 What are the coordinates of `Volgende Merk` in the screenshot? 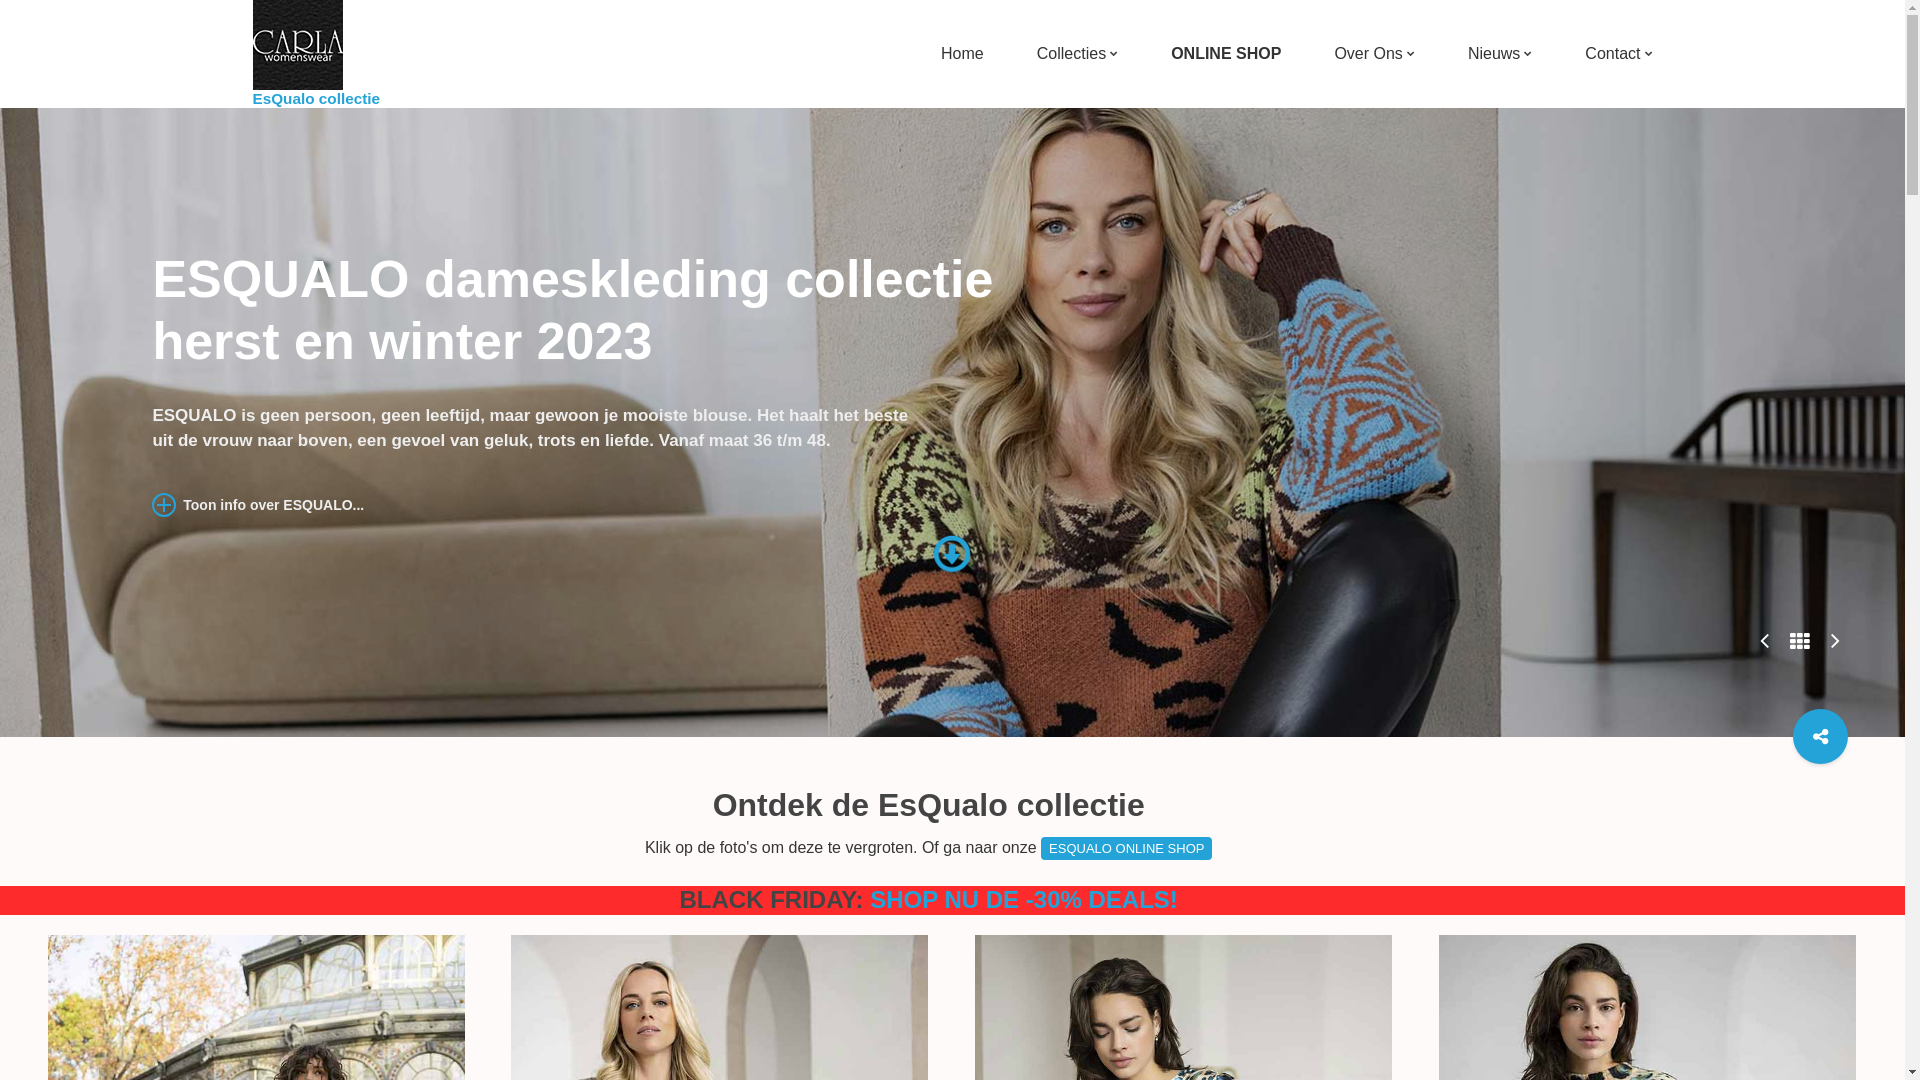 It's located at (1835, 638).